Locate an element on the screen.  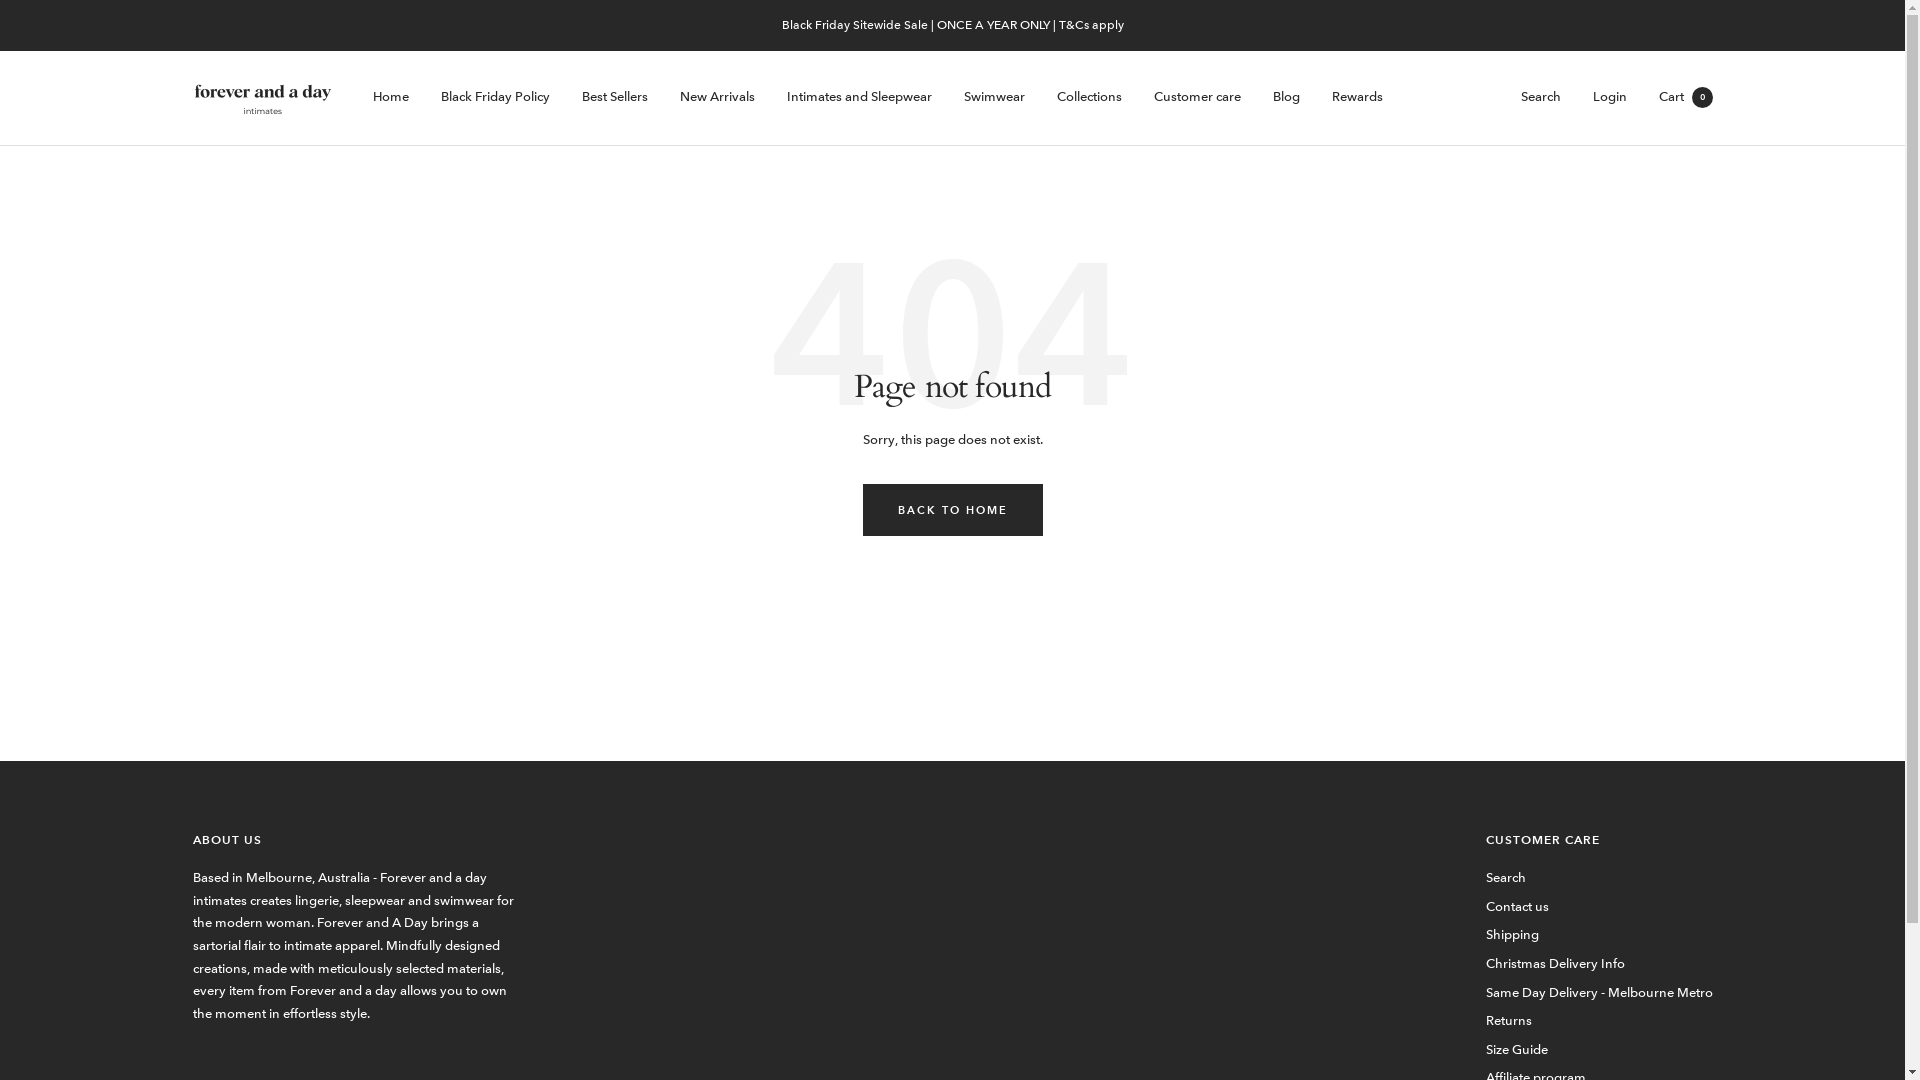
Customer care is located at coordinates (1198, 98).